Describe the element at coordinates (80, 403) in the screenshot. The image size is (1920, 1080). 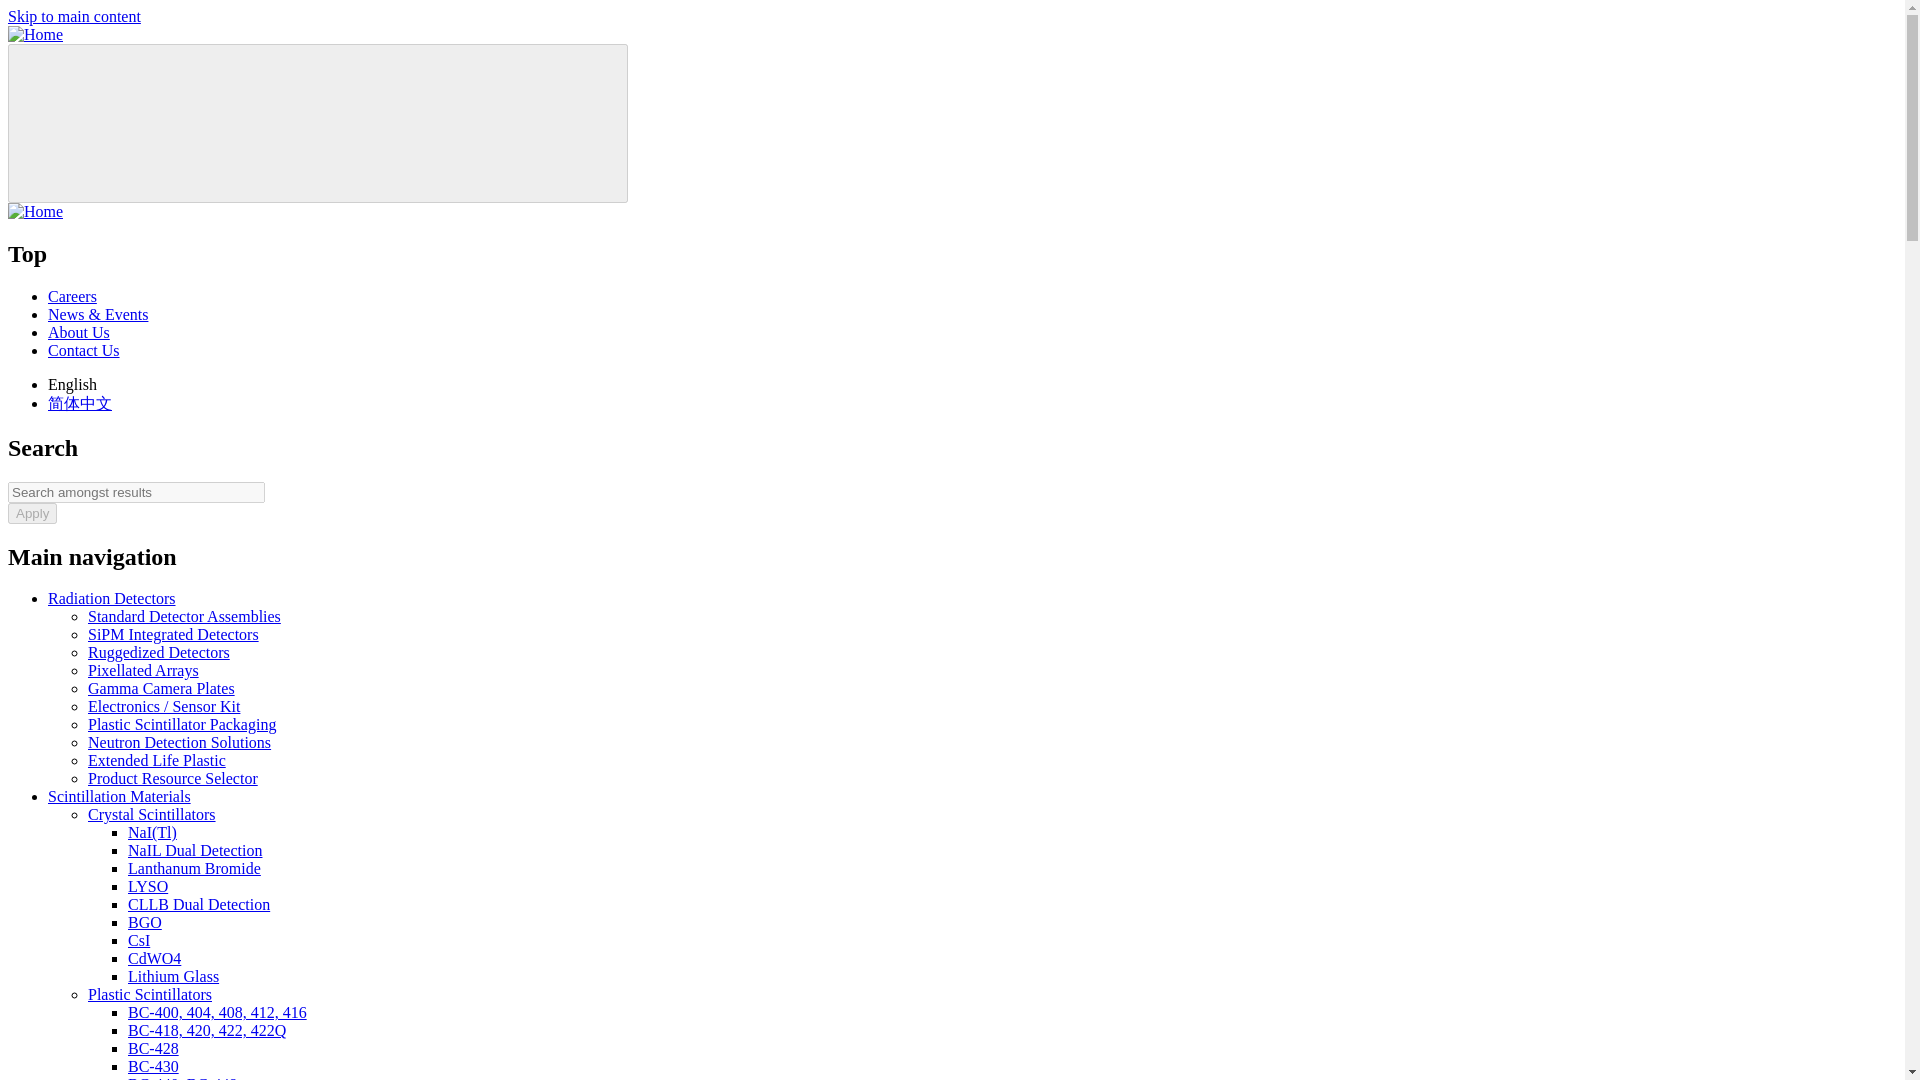
I see `Chinese, Simplified` at that location.